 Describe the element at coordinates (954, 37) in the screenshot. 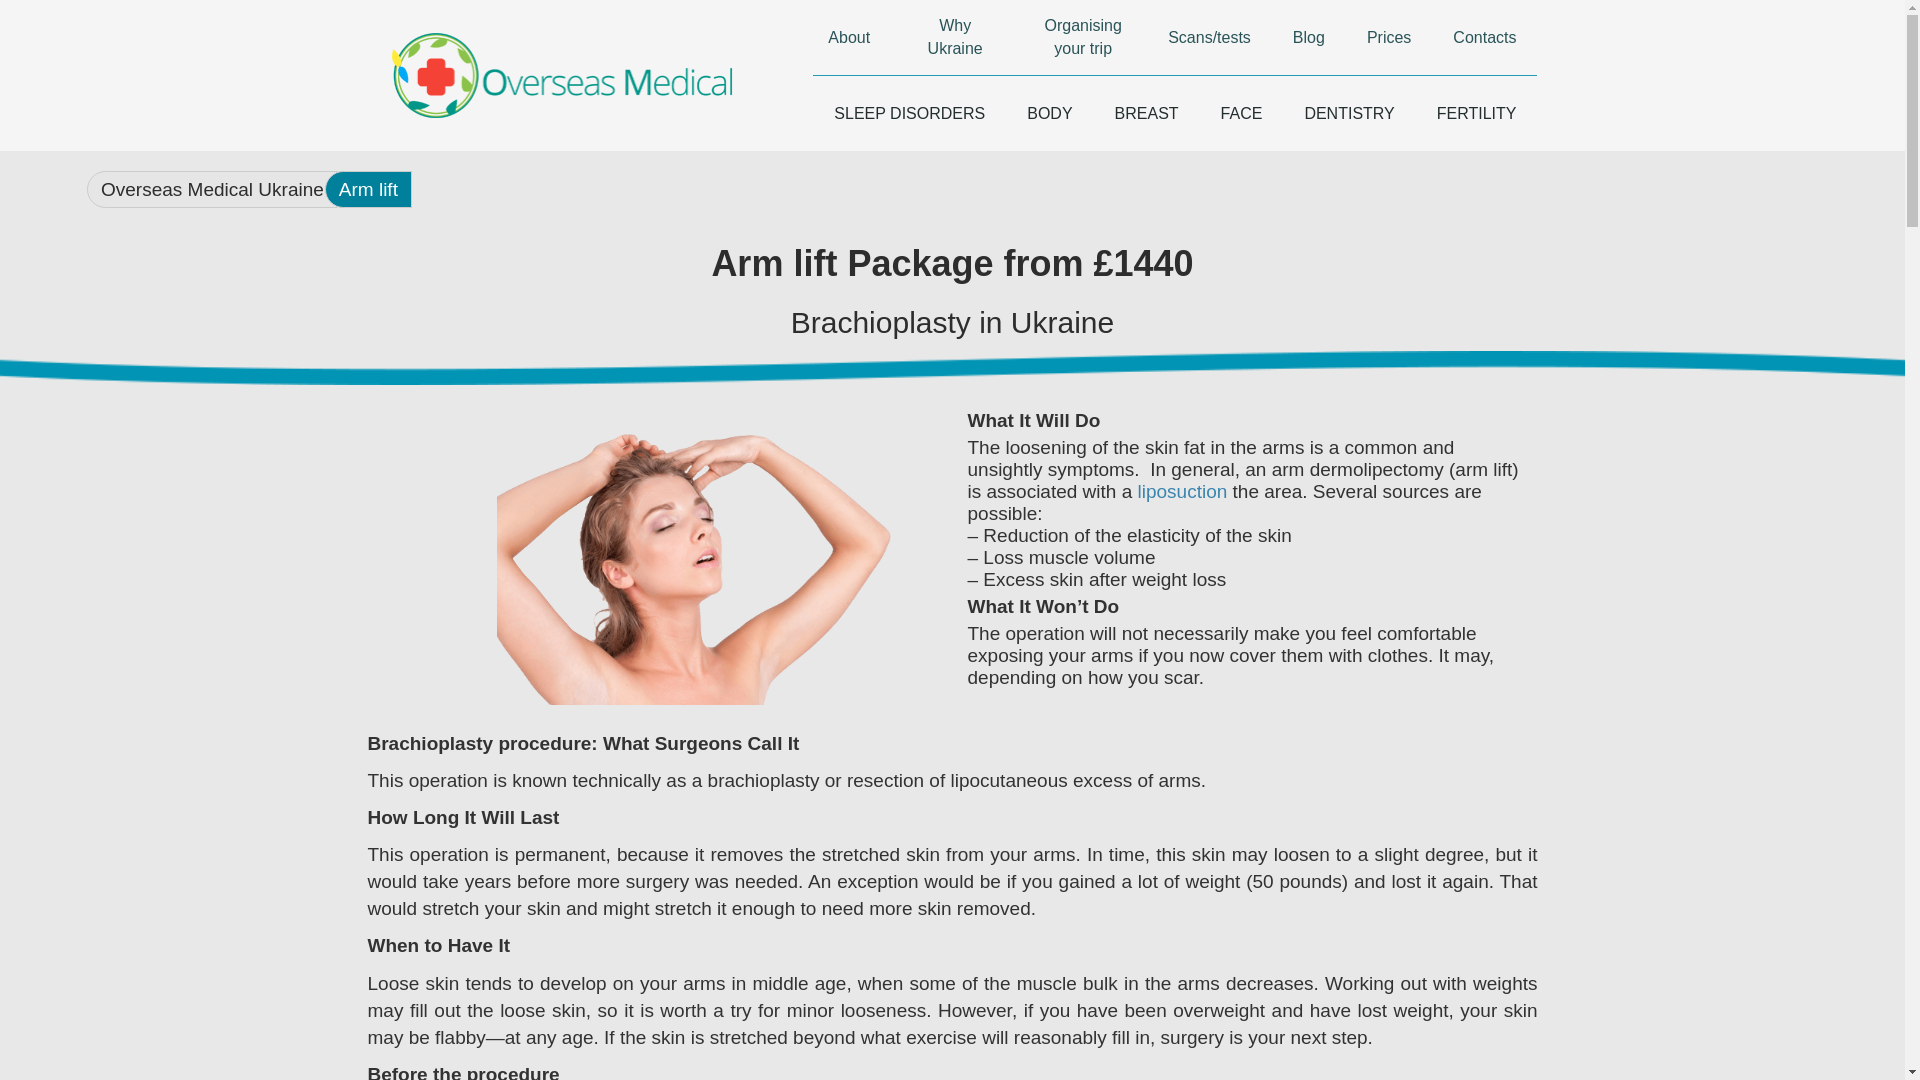

I see `Why Ukraine` at that location.